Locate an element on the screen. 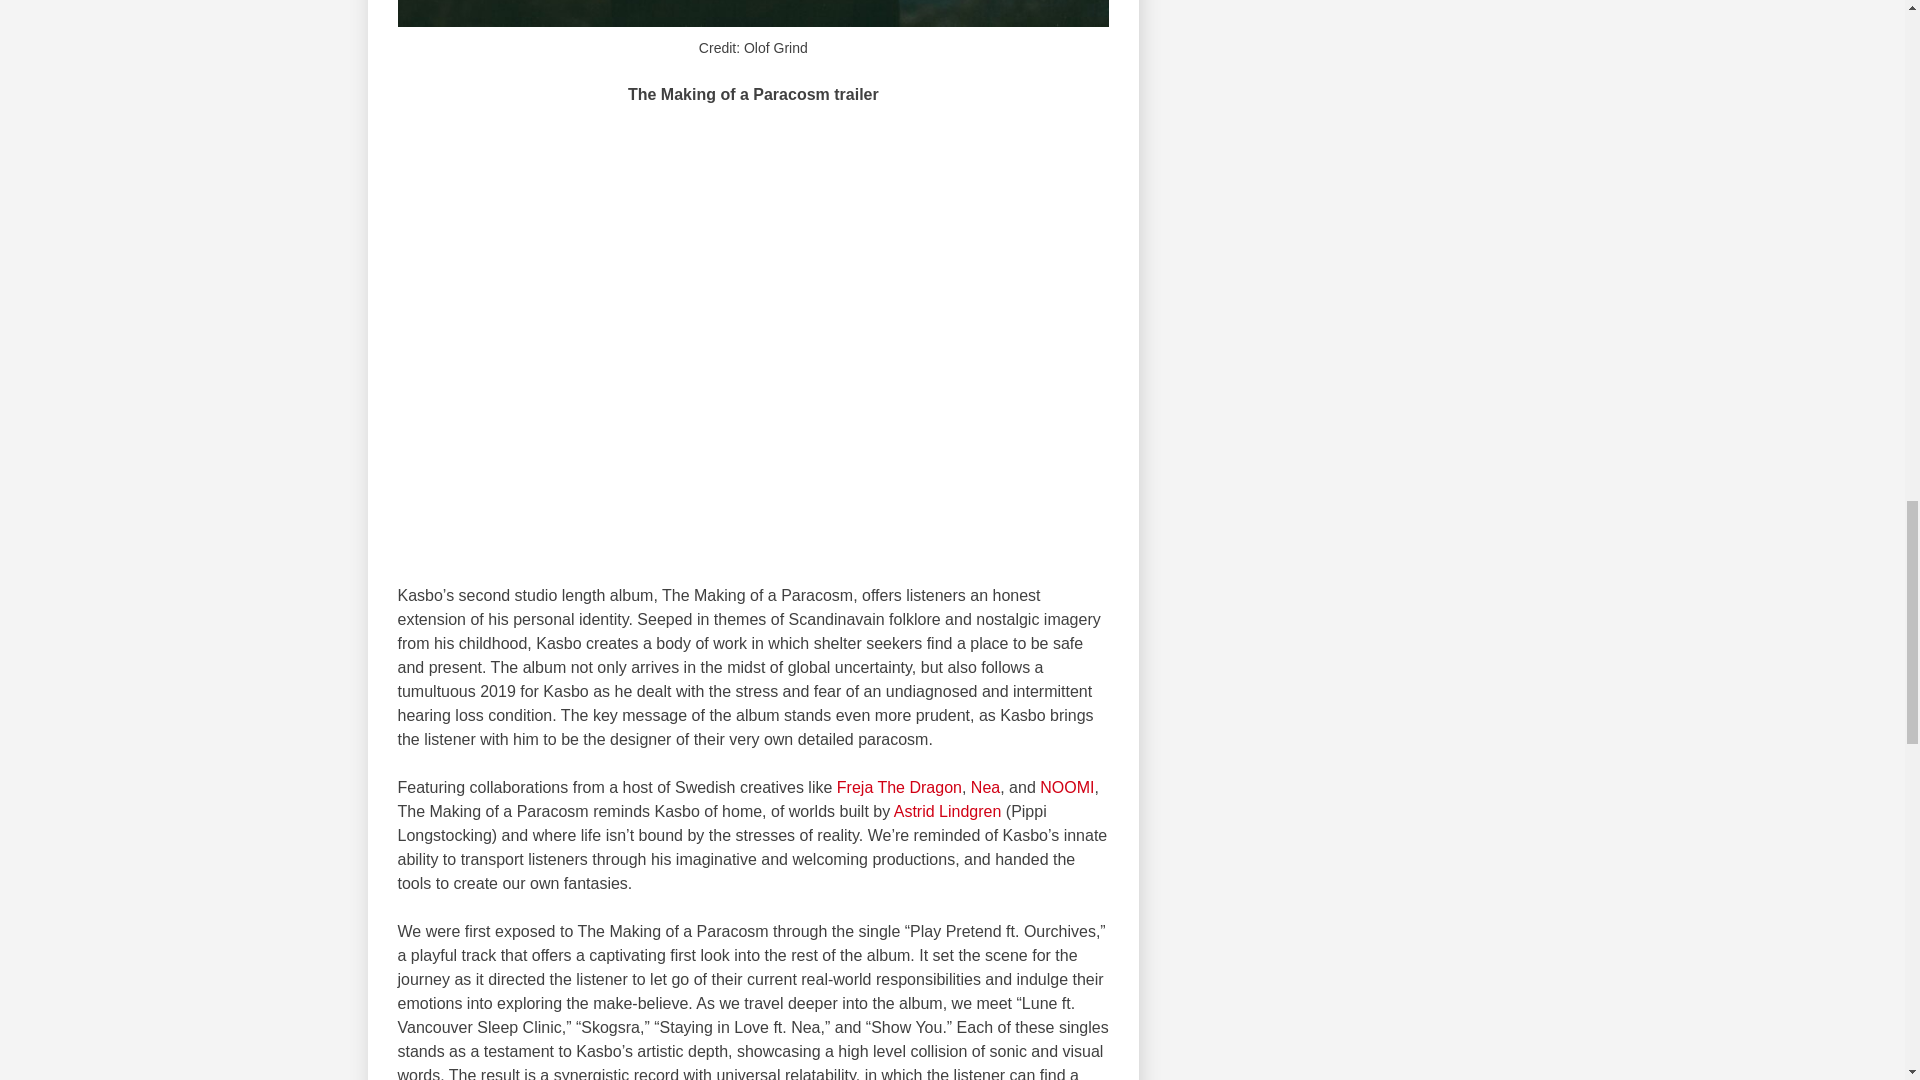 This screenshot has width=1920, height=1080. Nea is located at coordinates (986, 786).